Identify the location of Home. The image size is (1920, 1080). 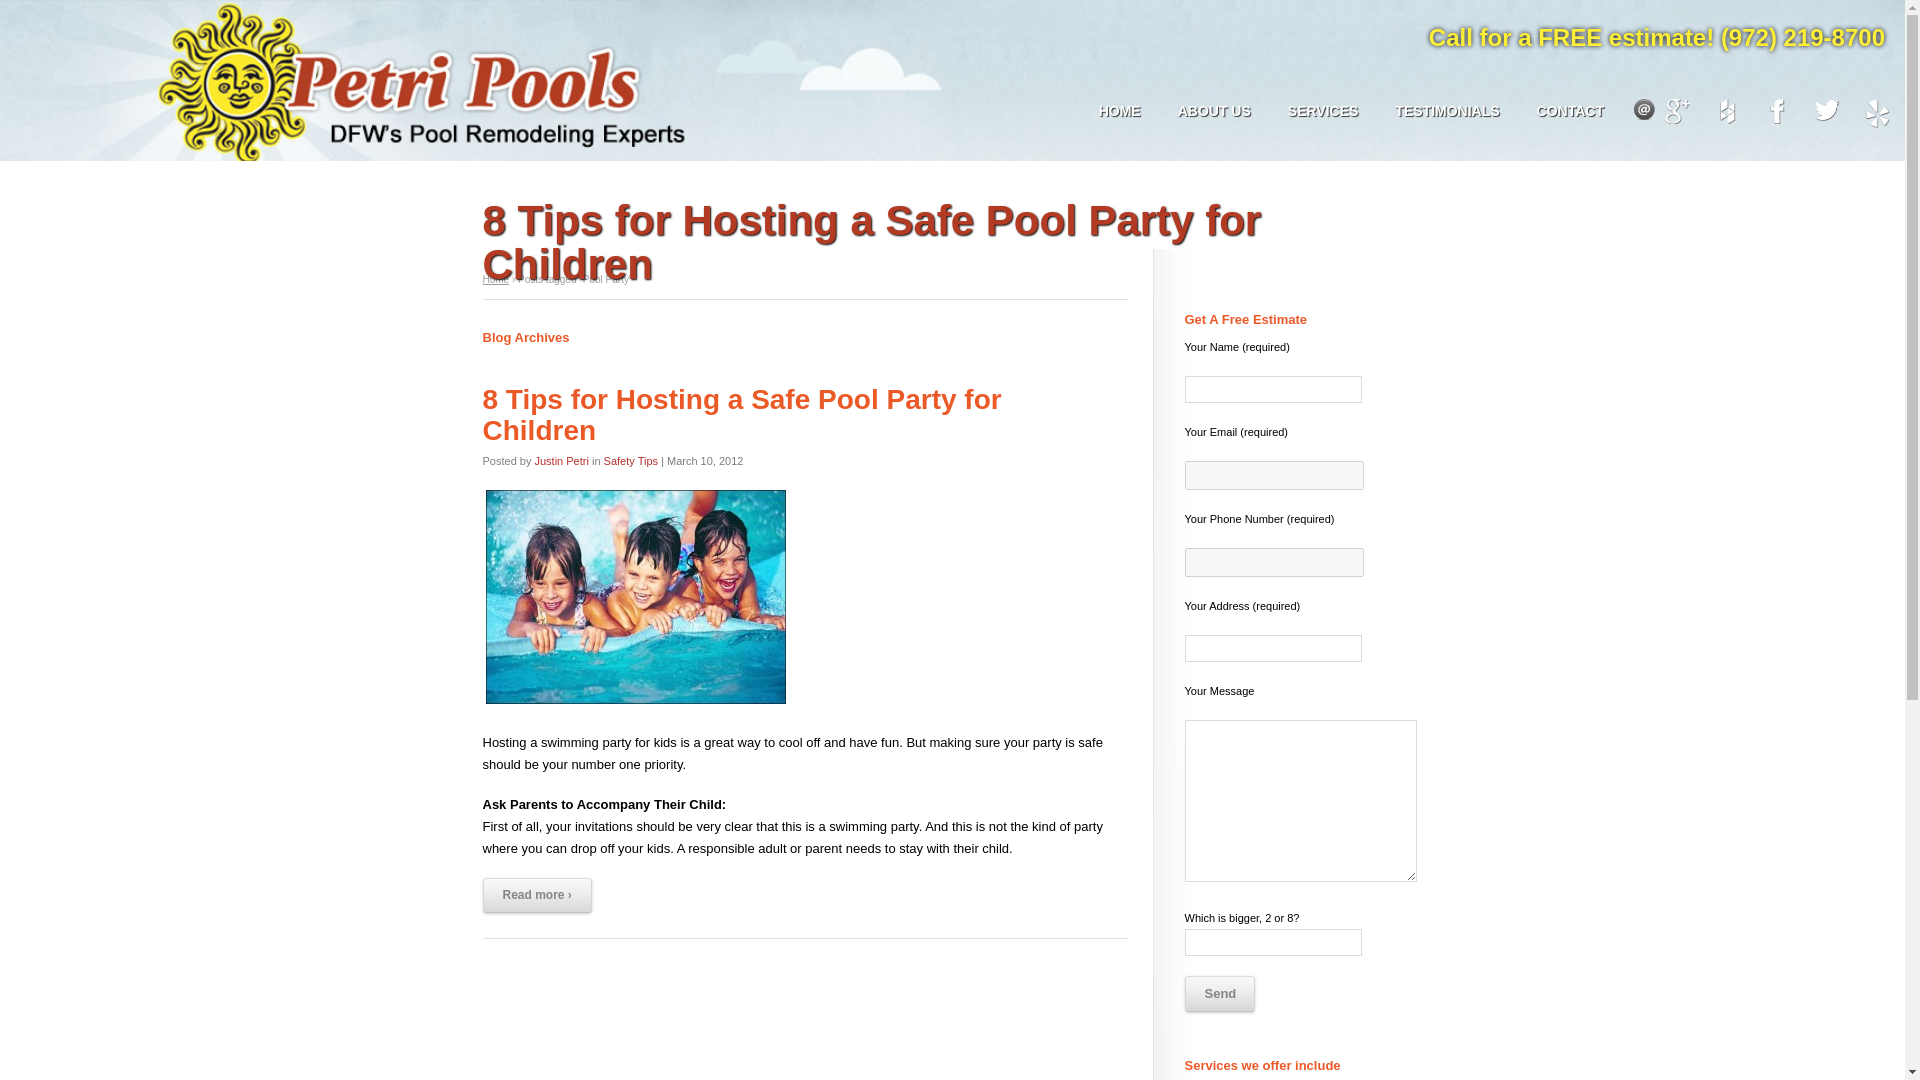
(494, 280).